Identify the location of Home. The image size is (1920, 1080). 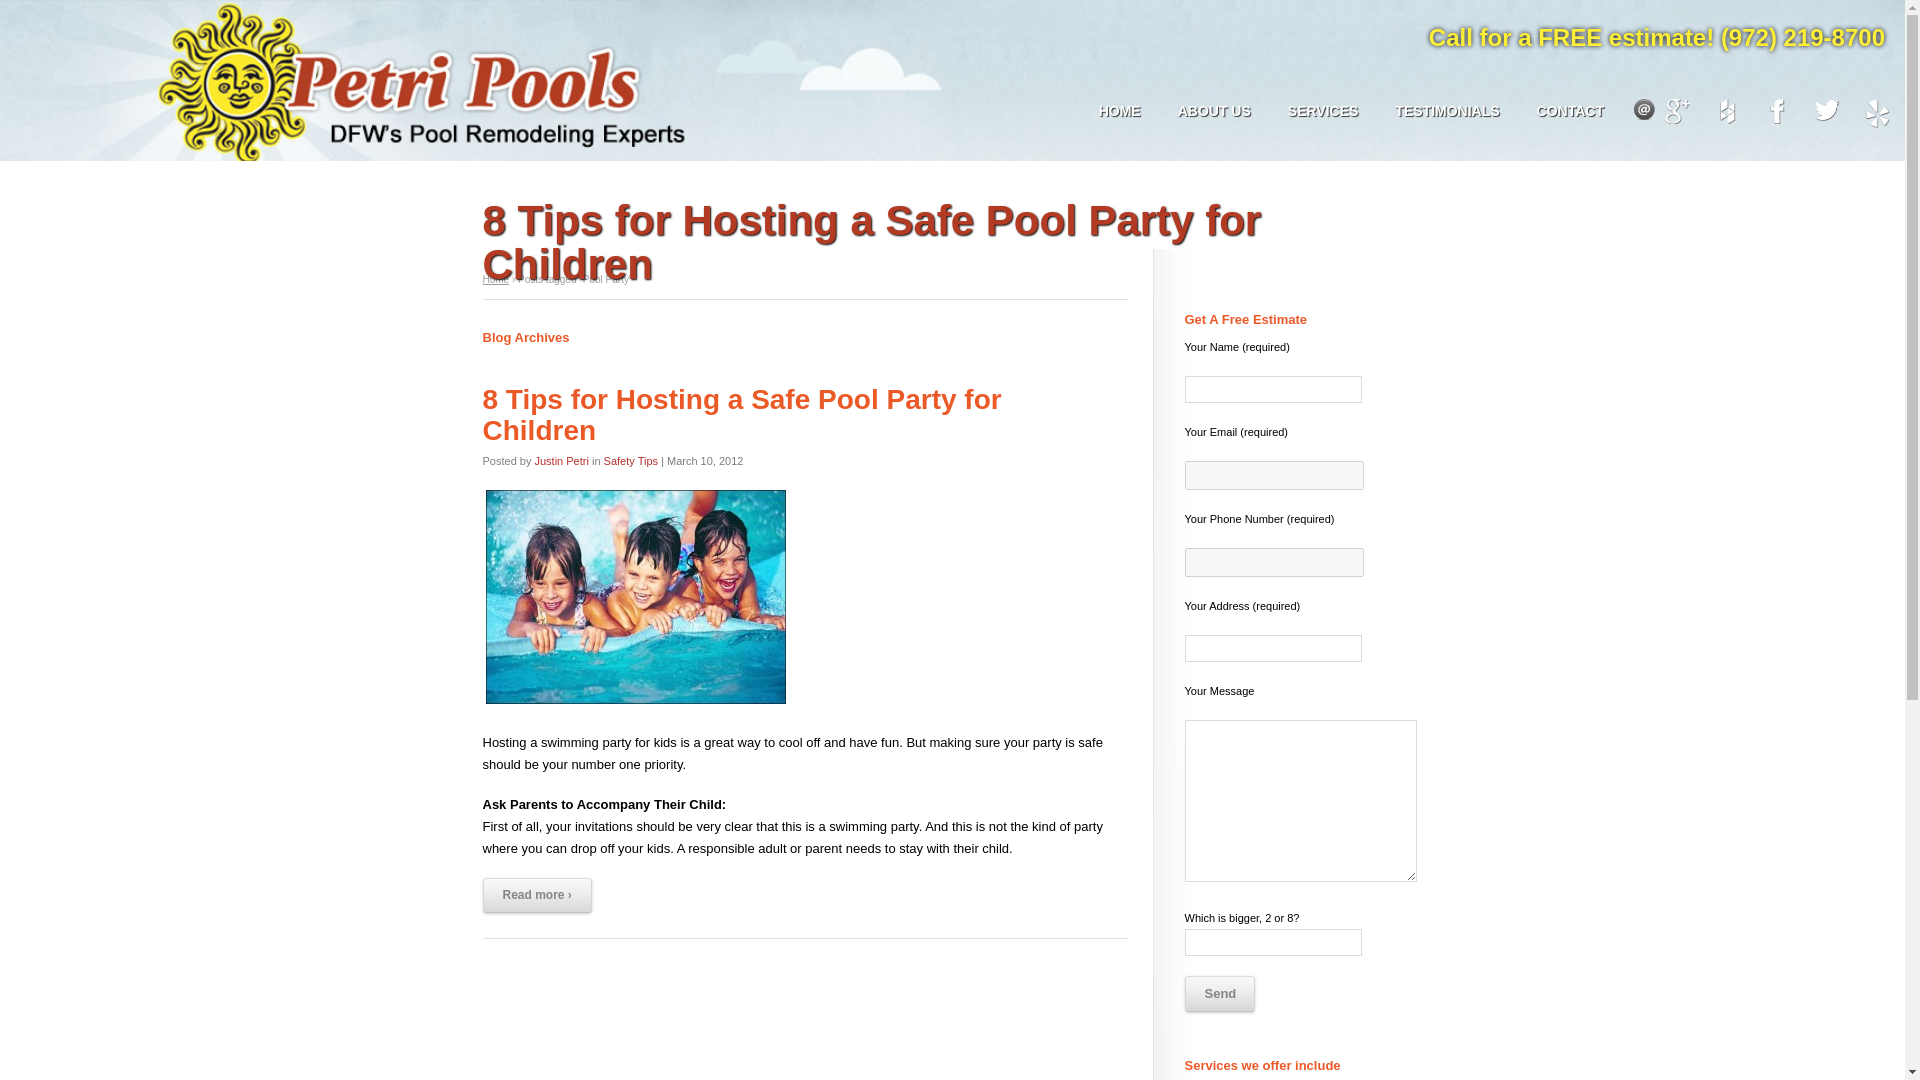
(494, 280).